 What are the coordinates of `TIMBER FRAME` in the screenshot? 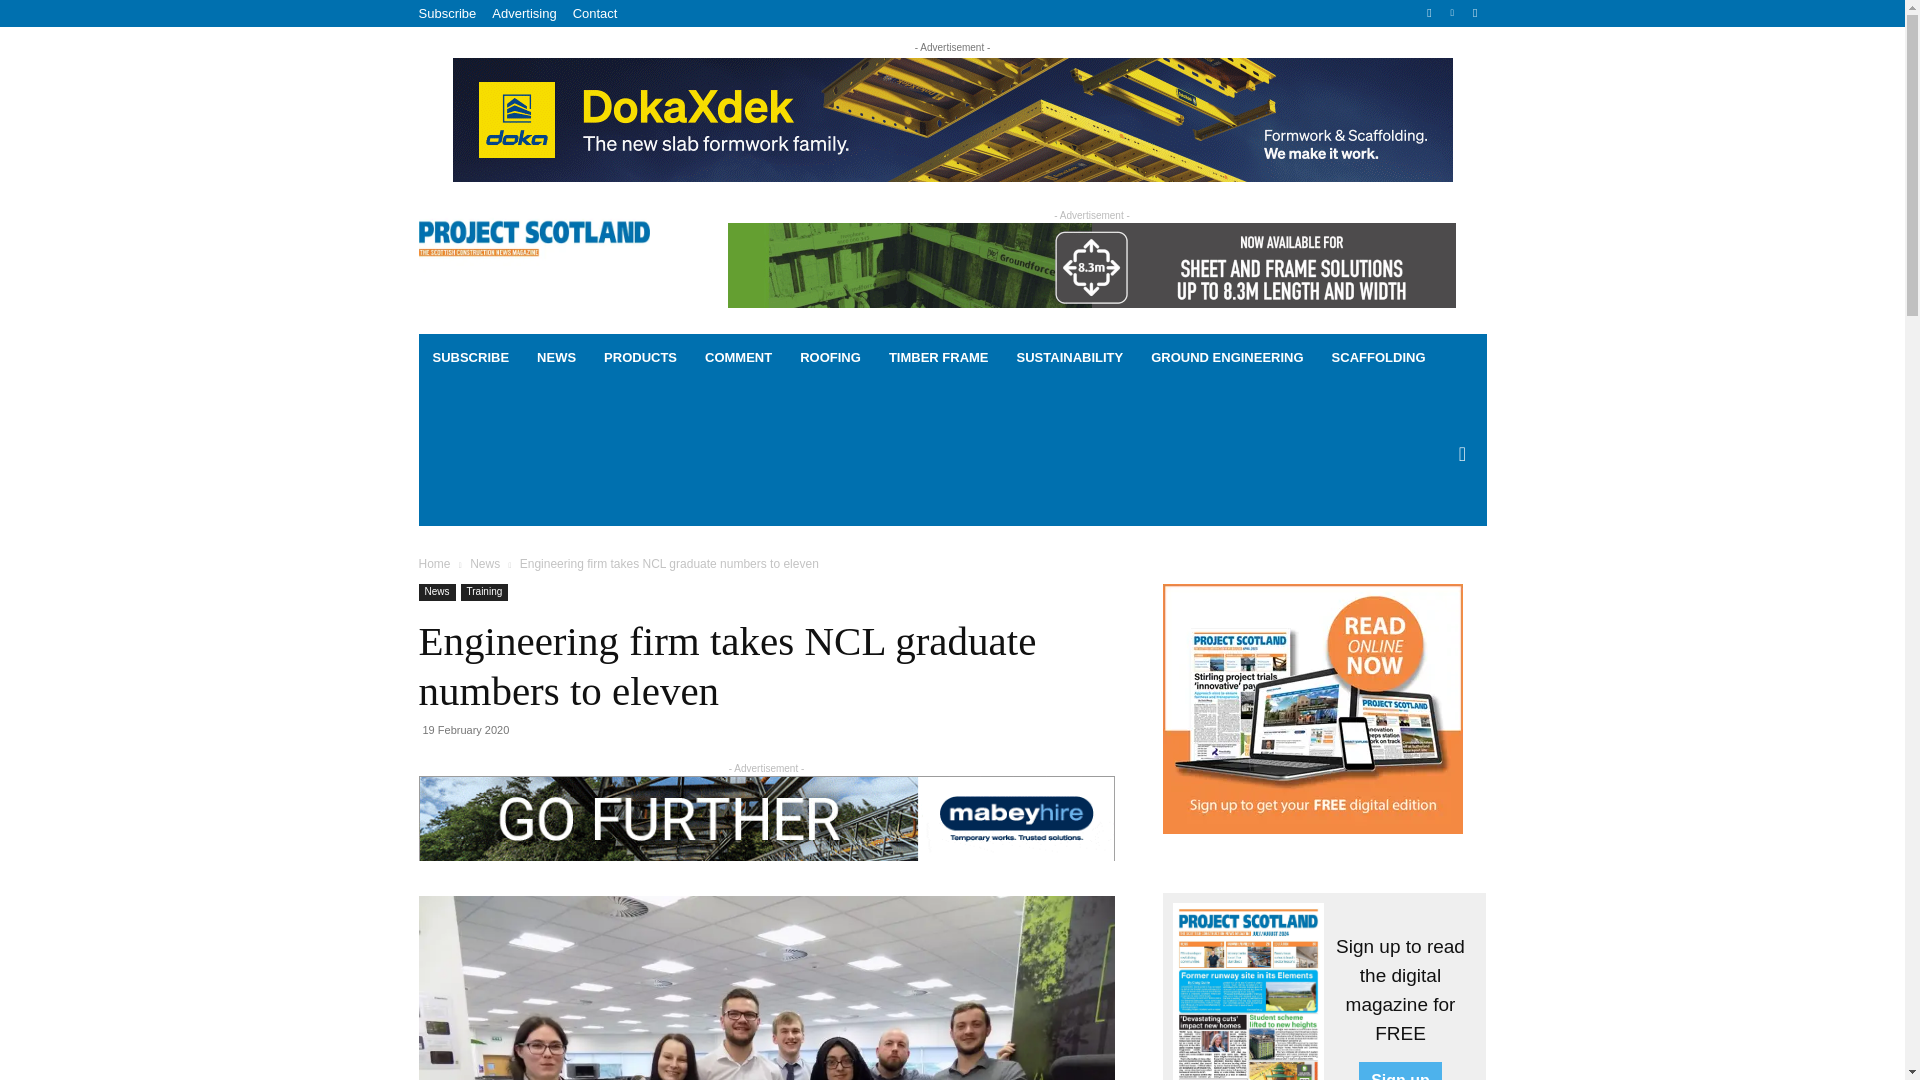 It's located at (938, 358).